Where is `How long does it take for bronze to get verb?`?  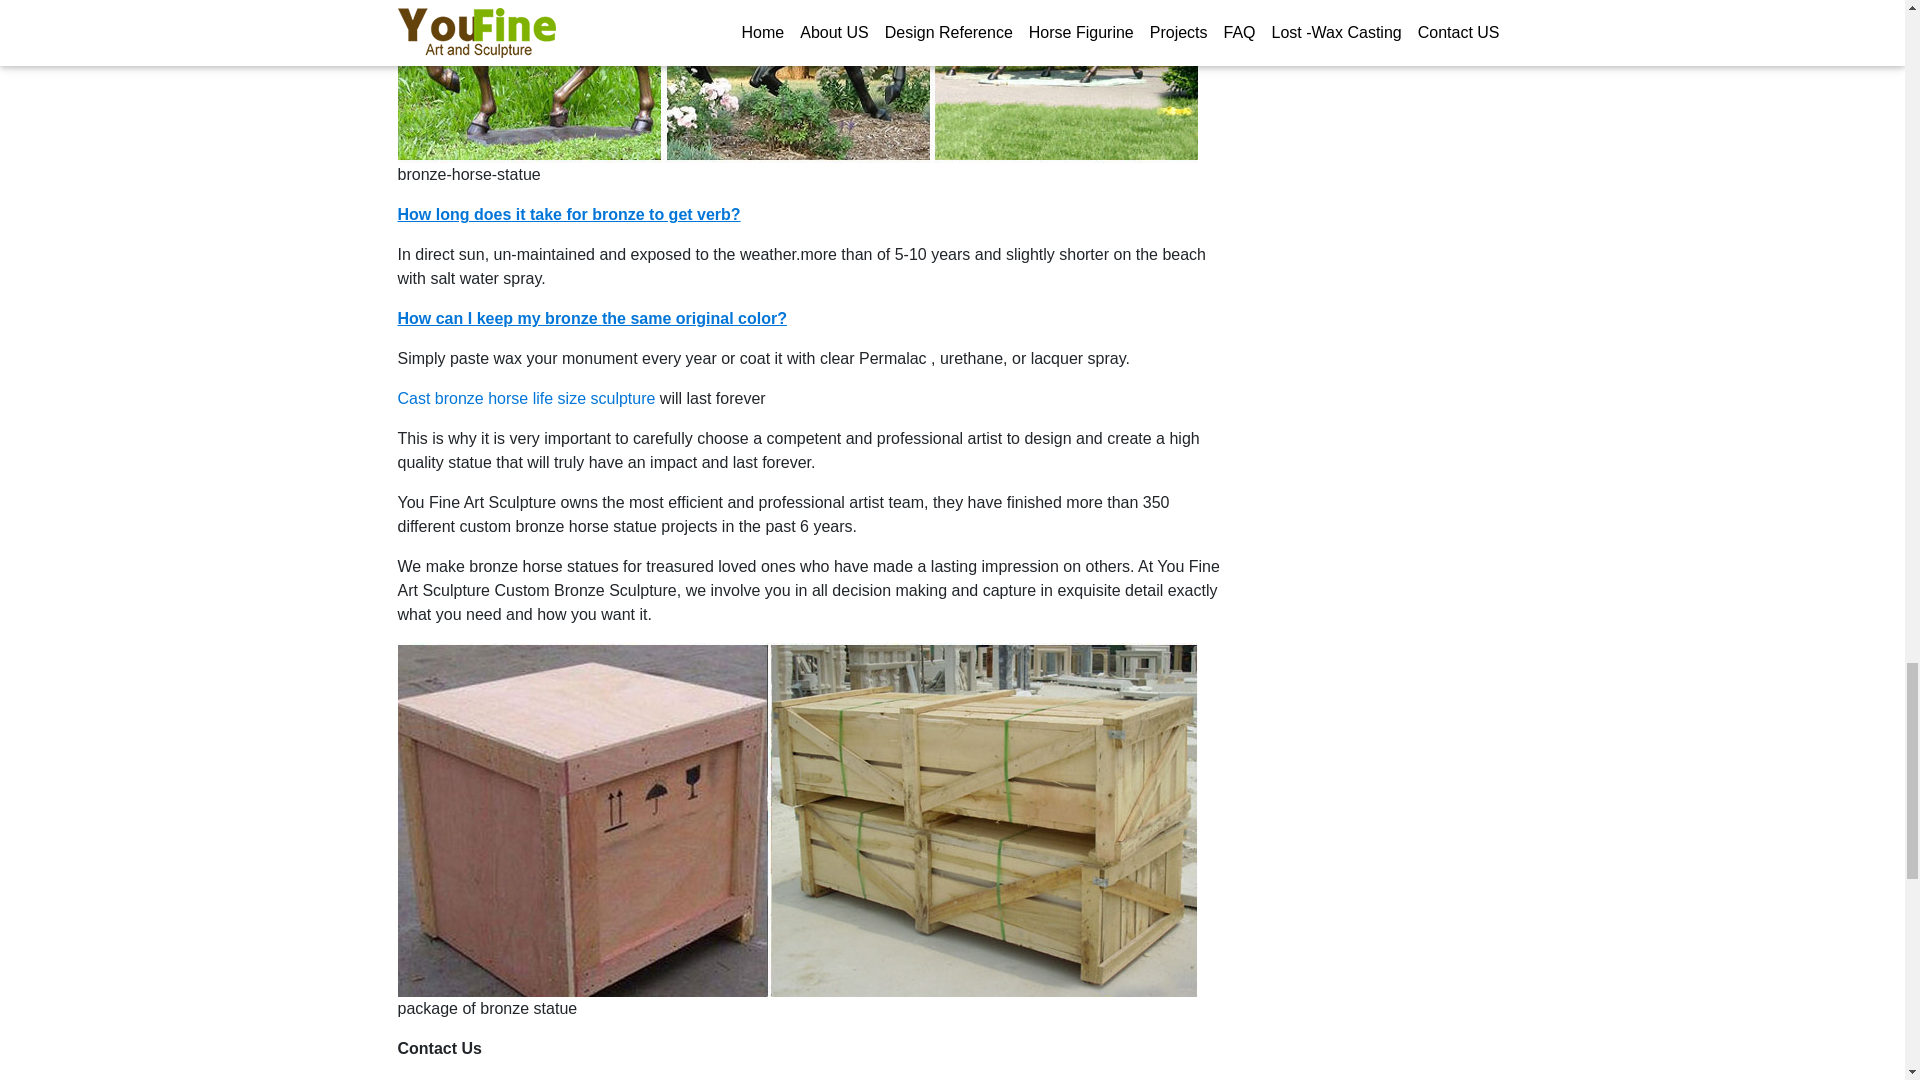 How long does it take for bronze to get verb? is located at coordinates (569, 214).